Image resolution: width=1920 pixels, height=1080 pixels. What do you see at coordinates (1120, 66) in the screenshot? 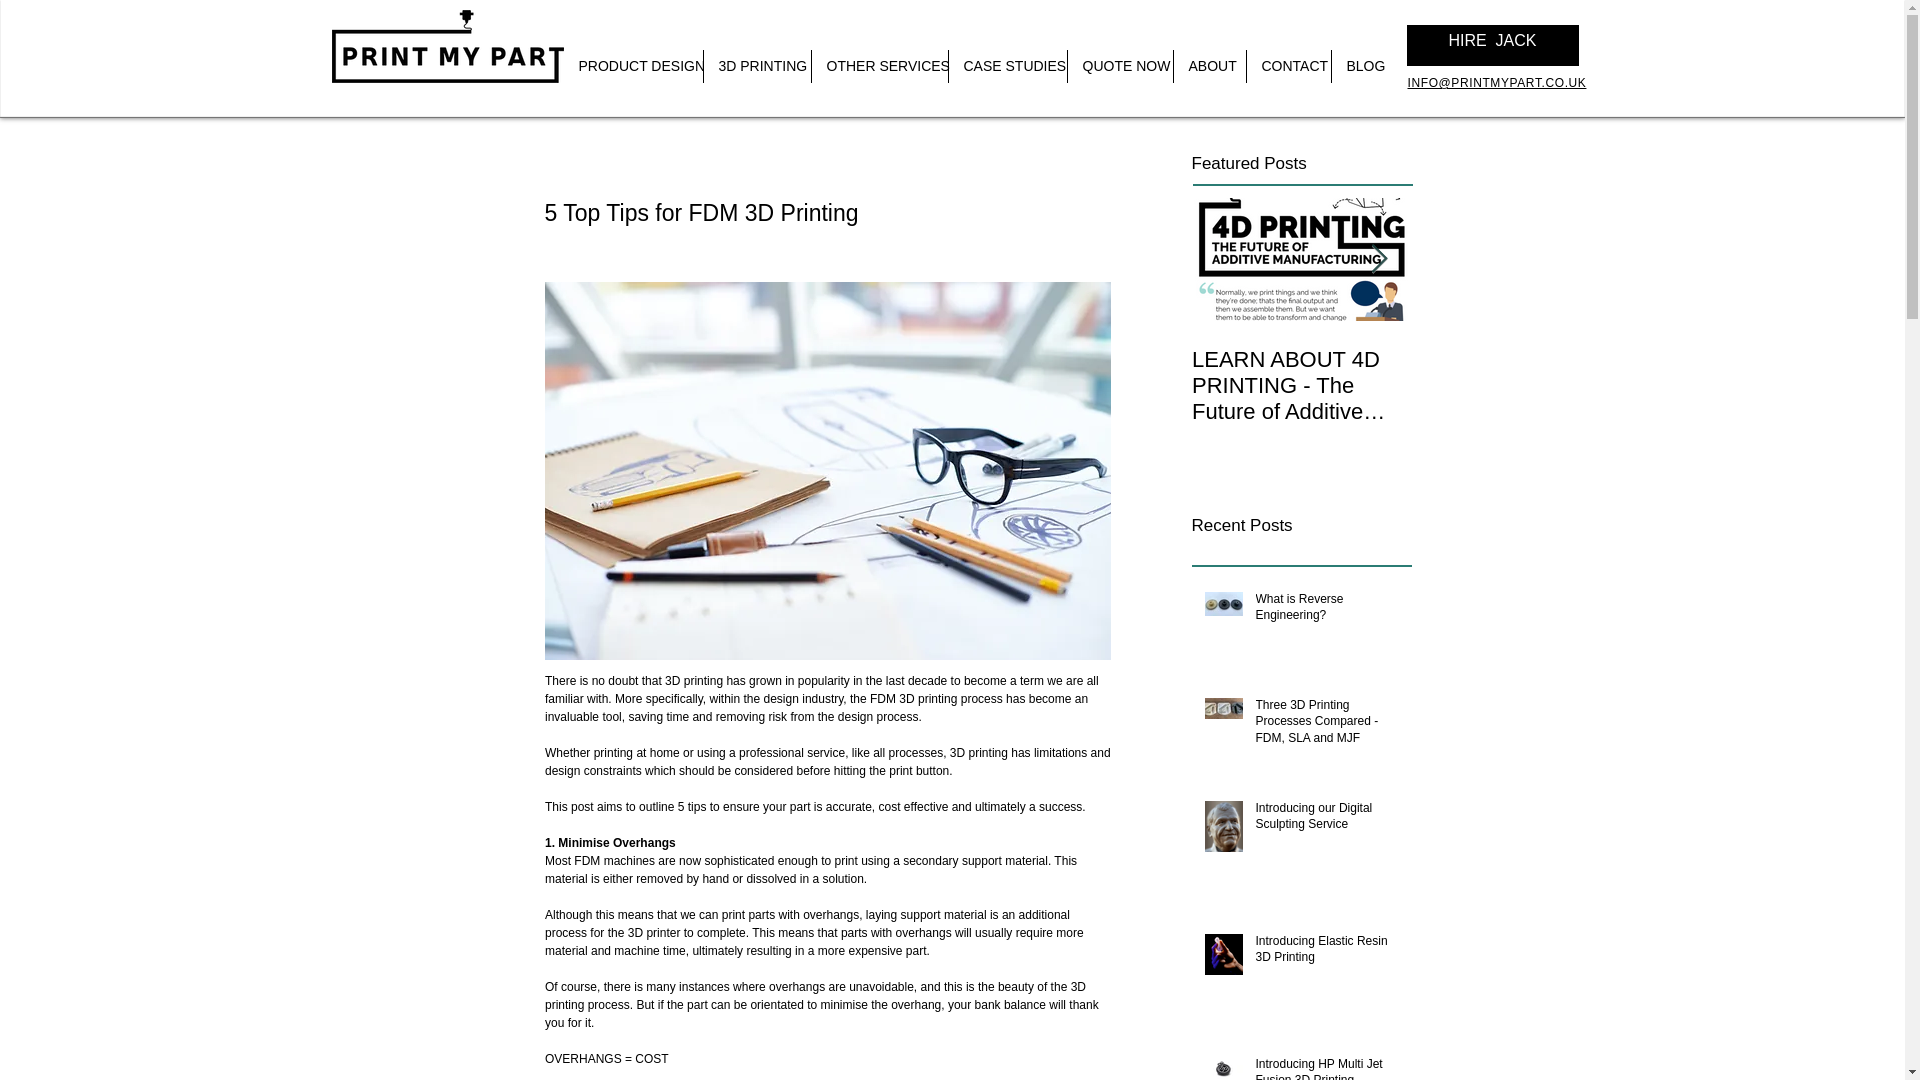
I see `QUOTE NOW` at bounding box center [1120, 66].